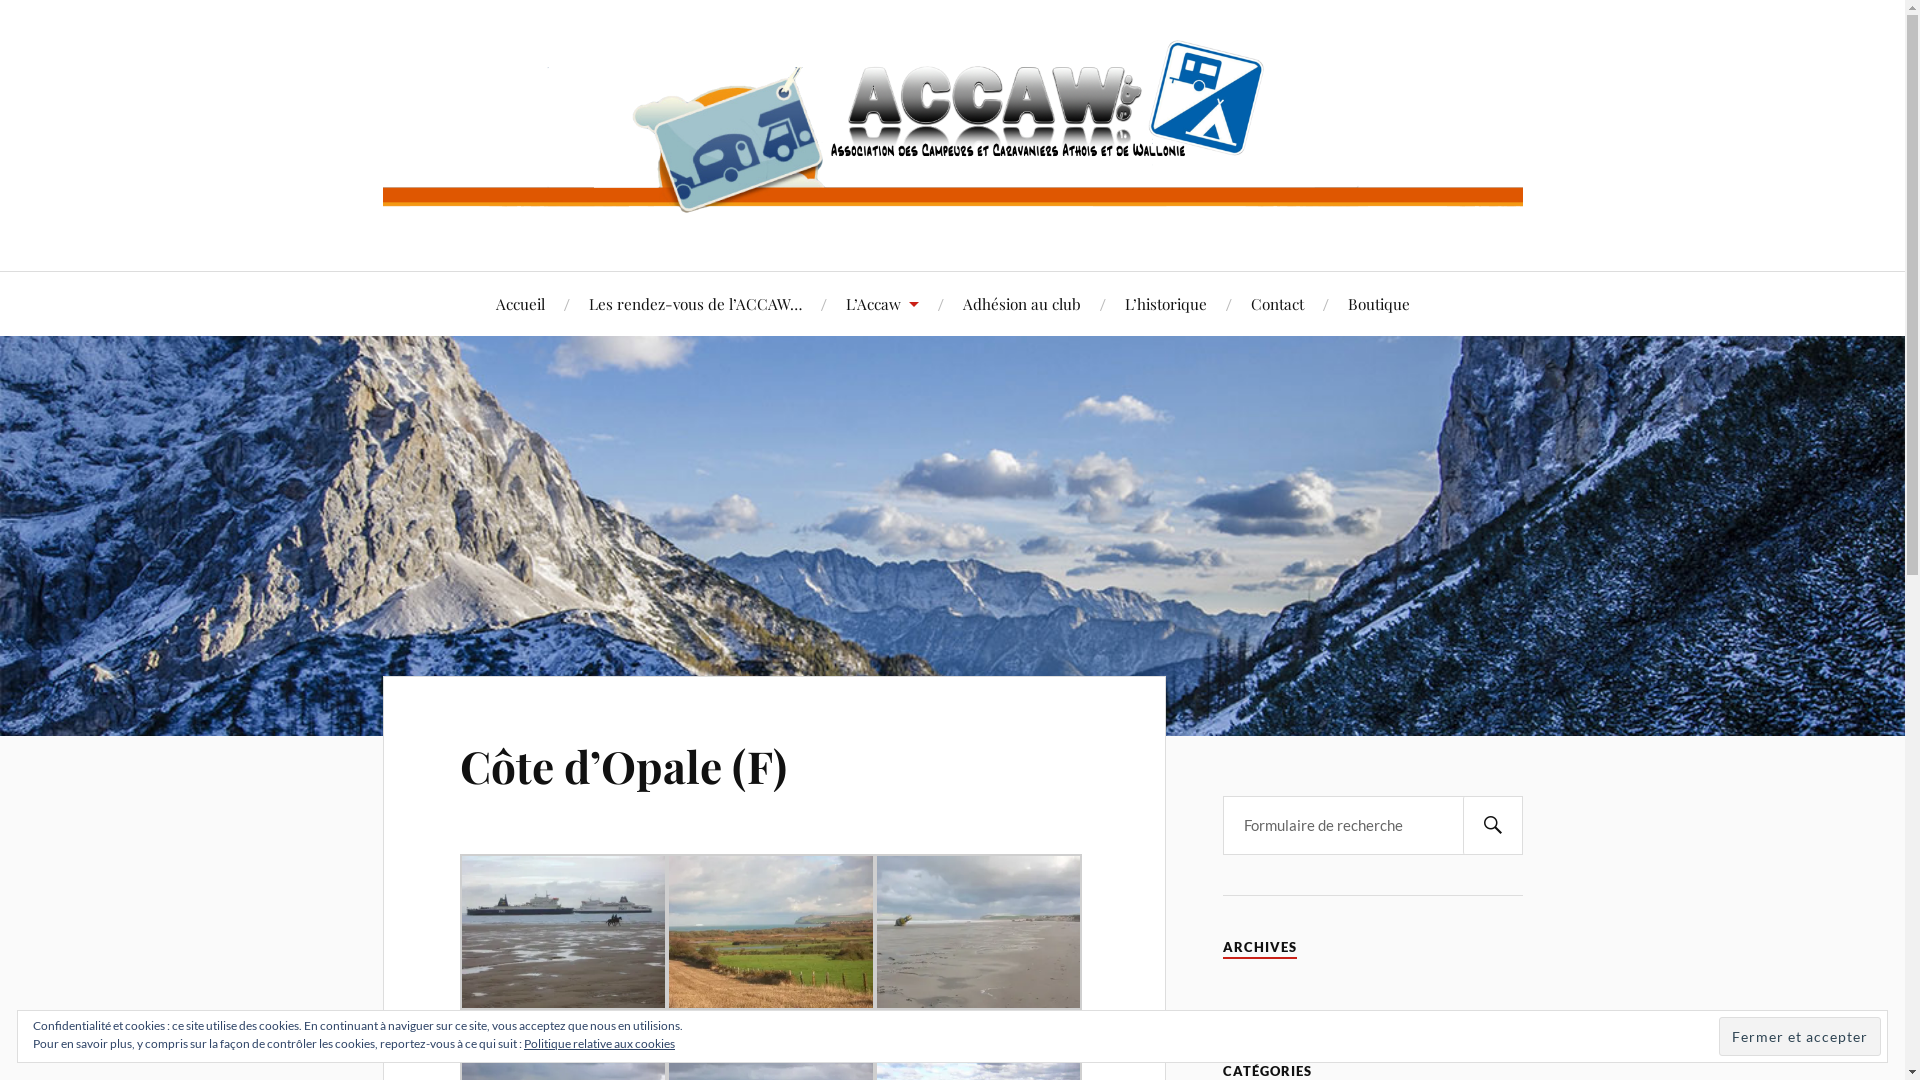  I want to click on Politique relative aux cookies, so click(600, 1044).